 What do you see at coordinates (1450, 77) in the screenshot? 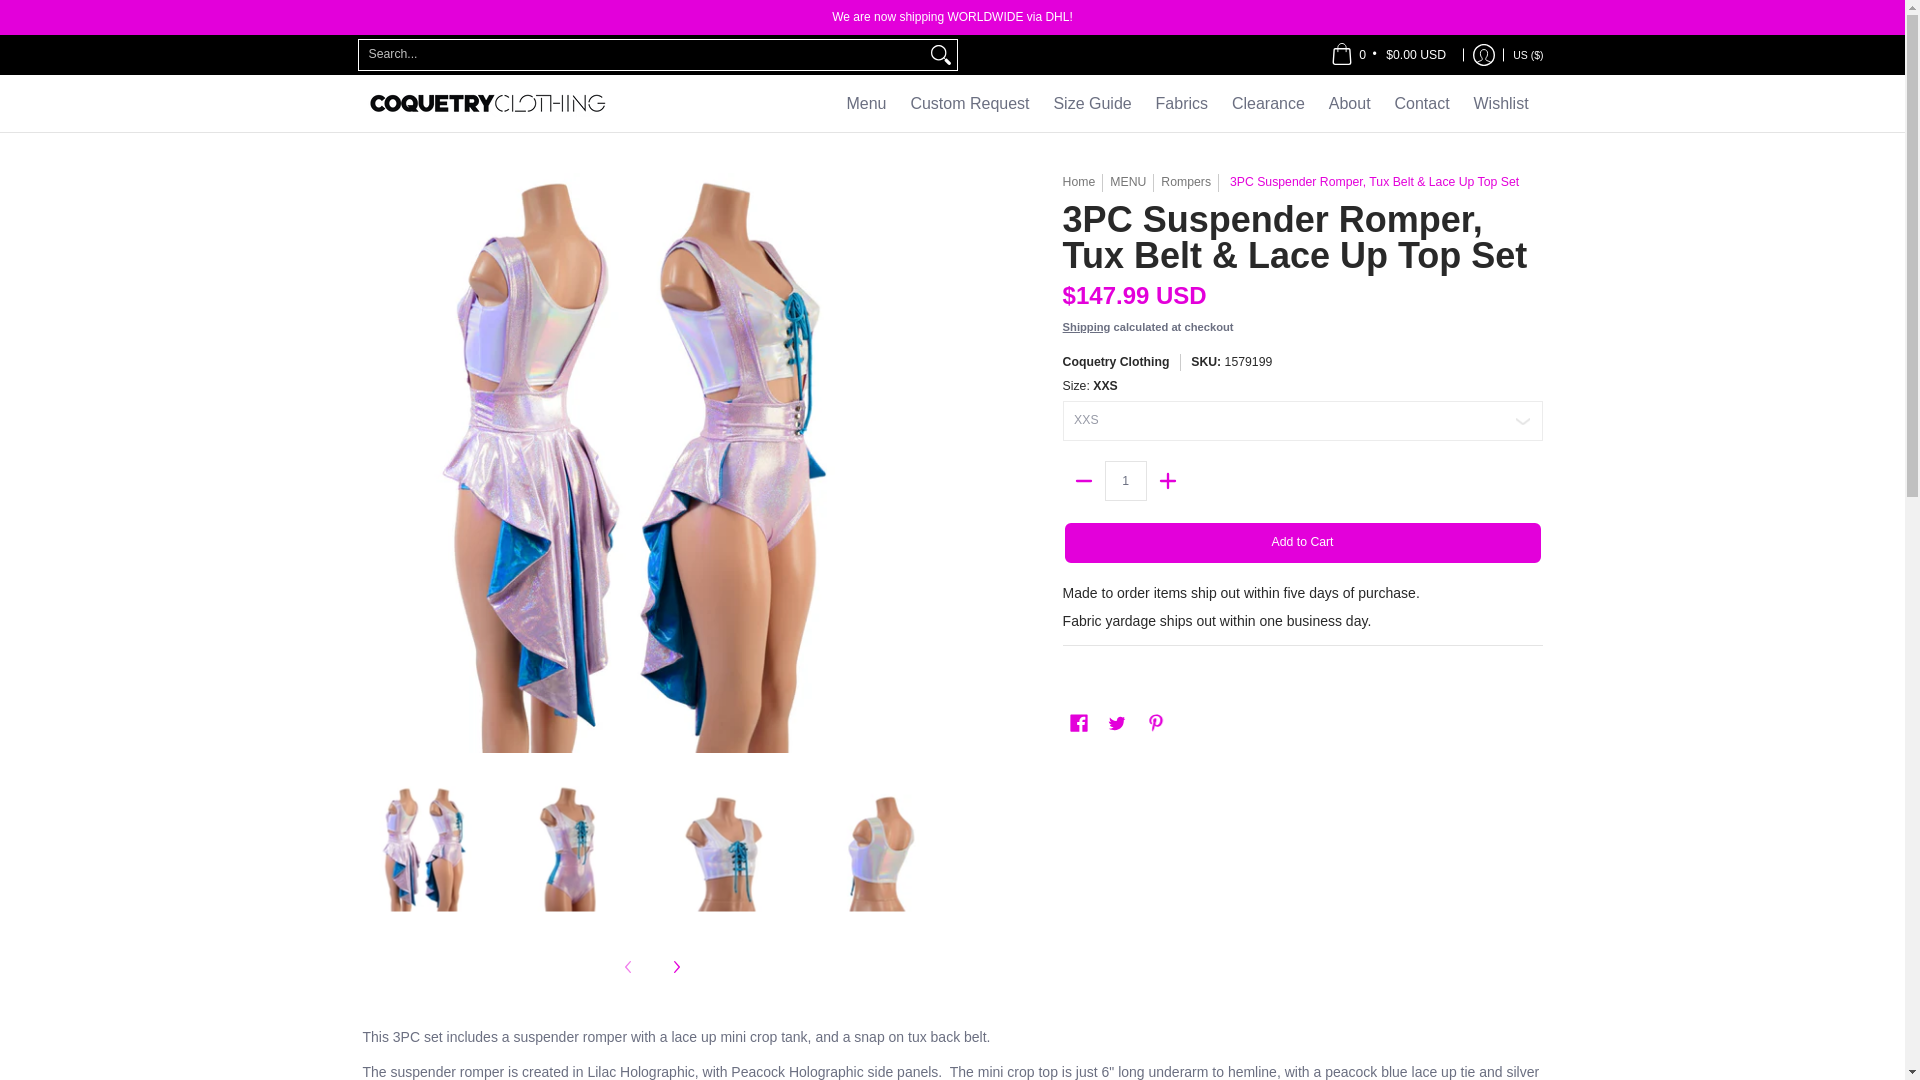
I see `BQ` at bounding box center [1450, 77].